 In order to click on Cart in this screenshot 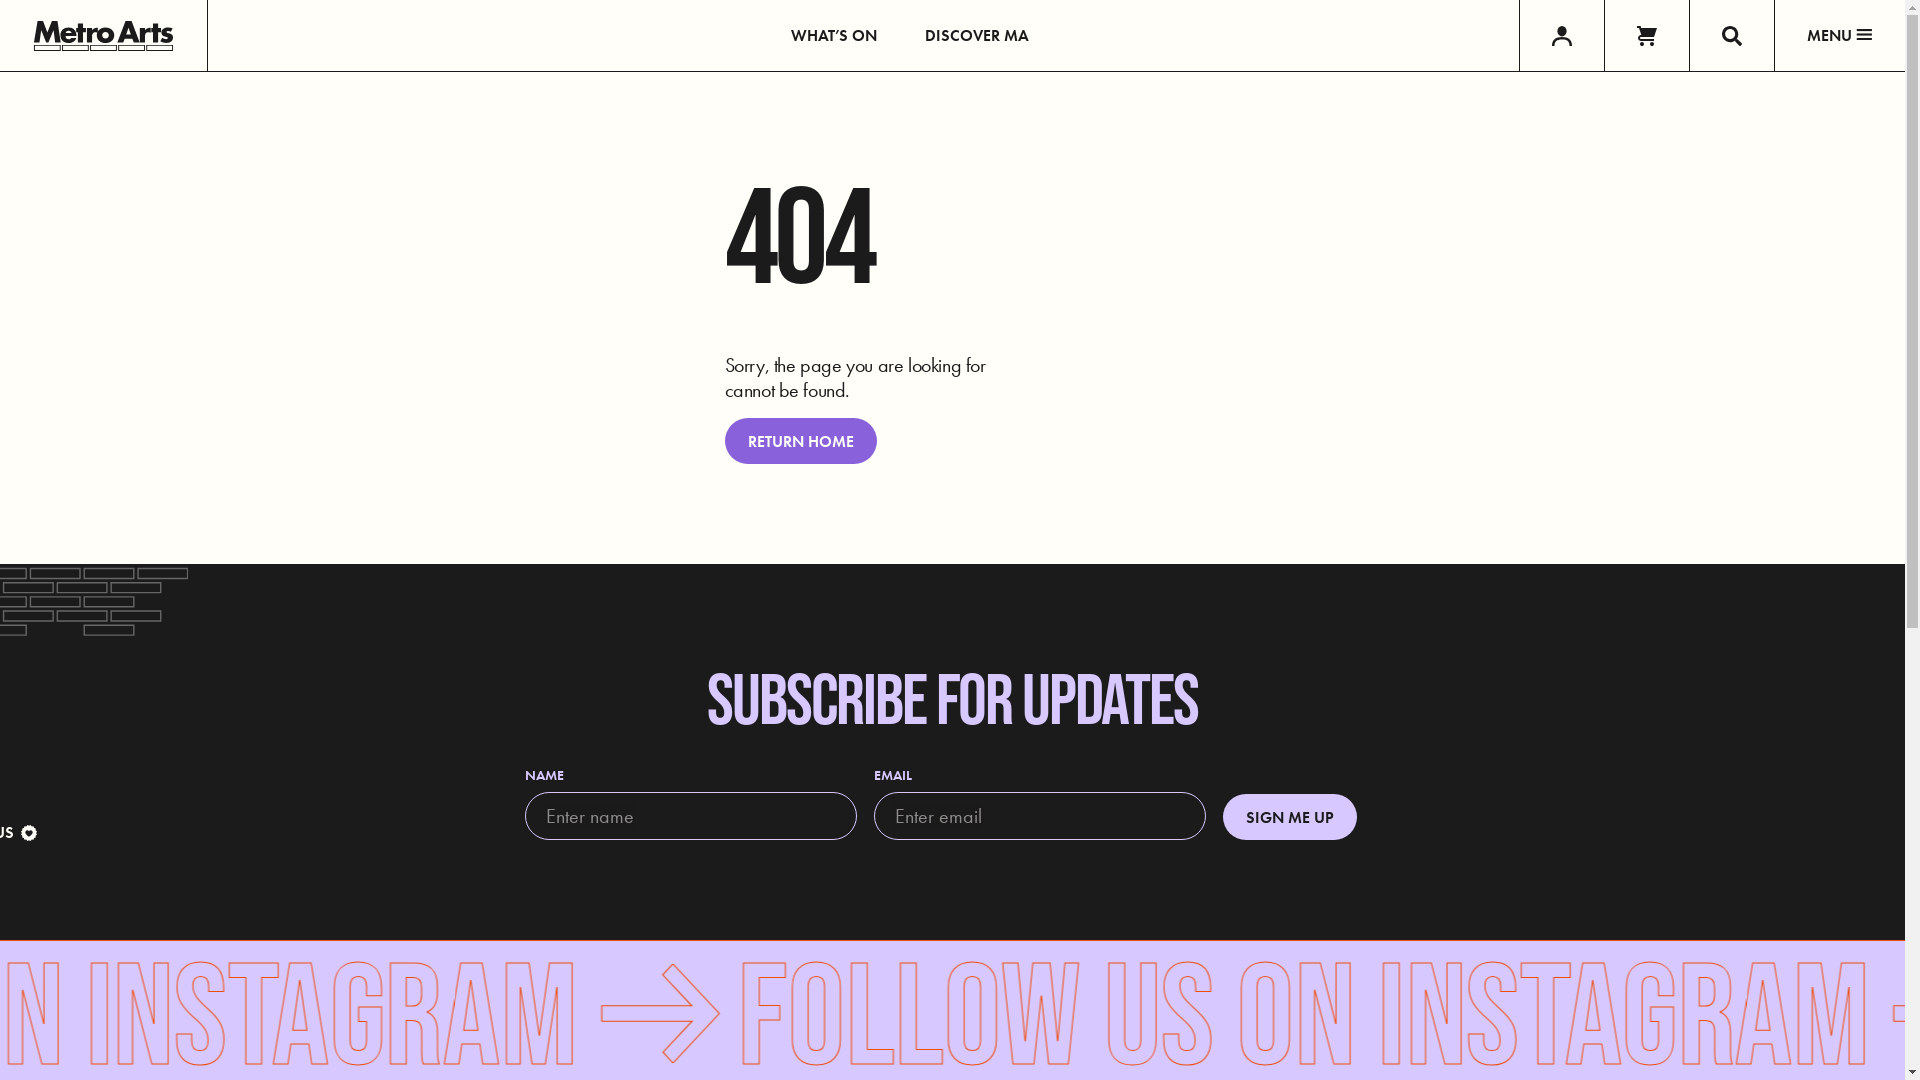, I will do `click(1646, 36)`.